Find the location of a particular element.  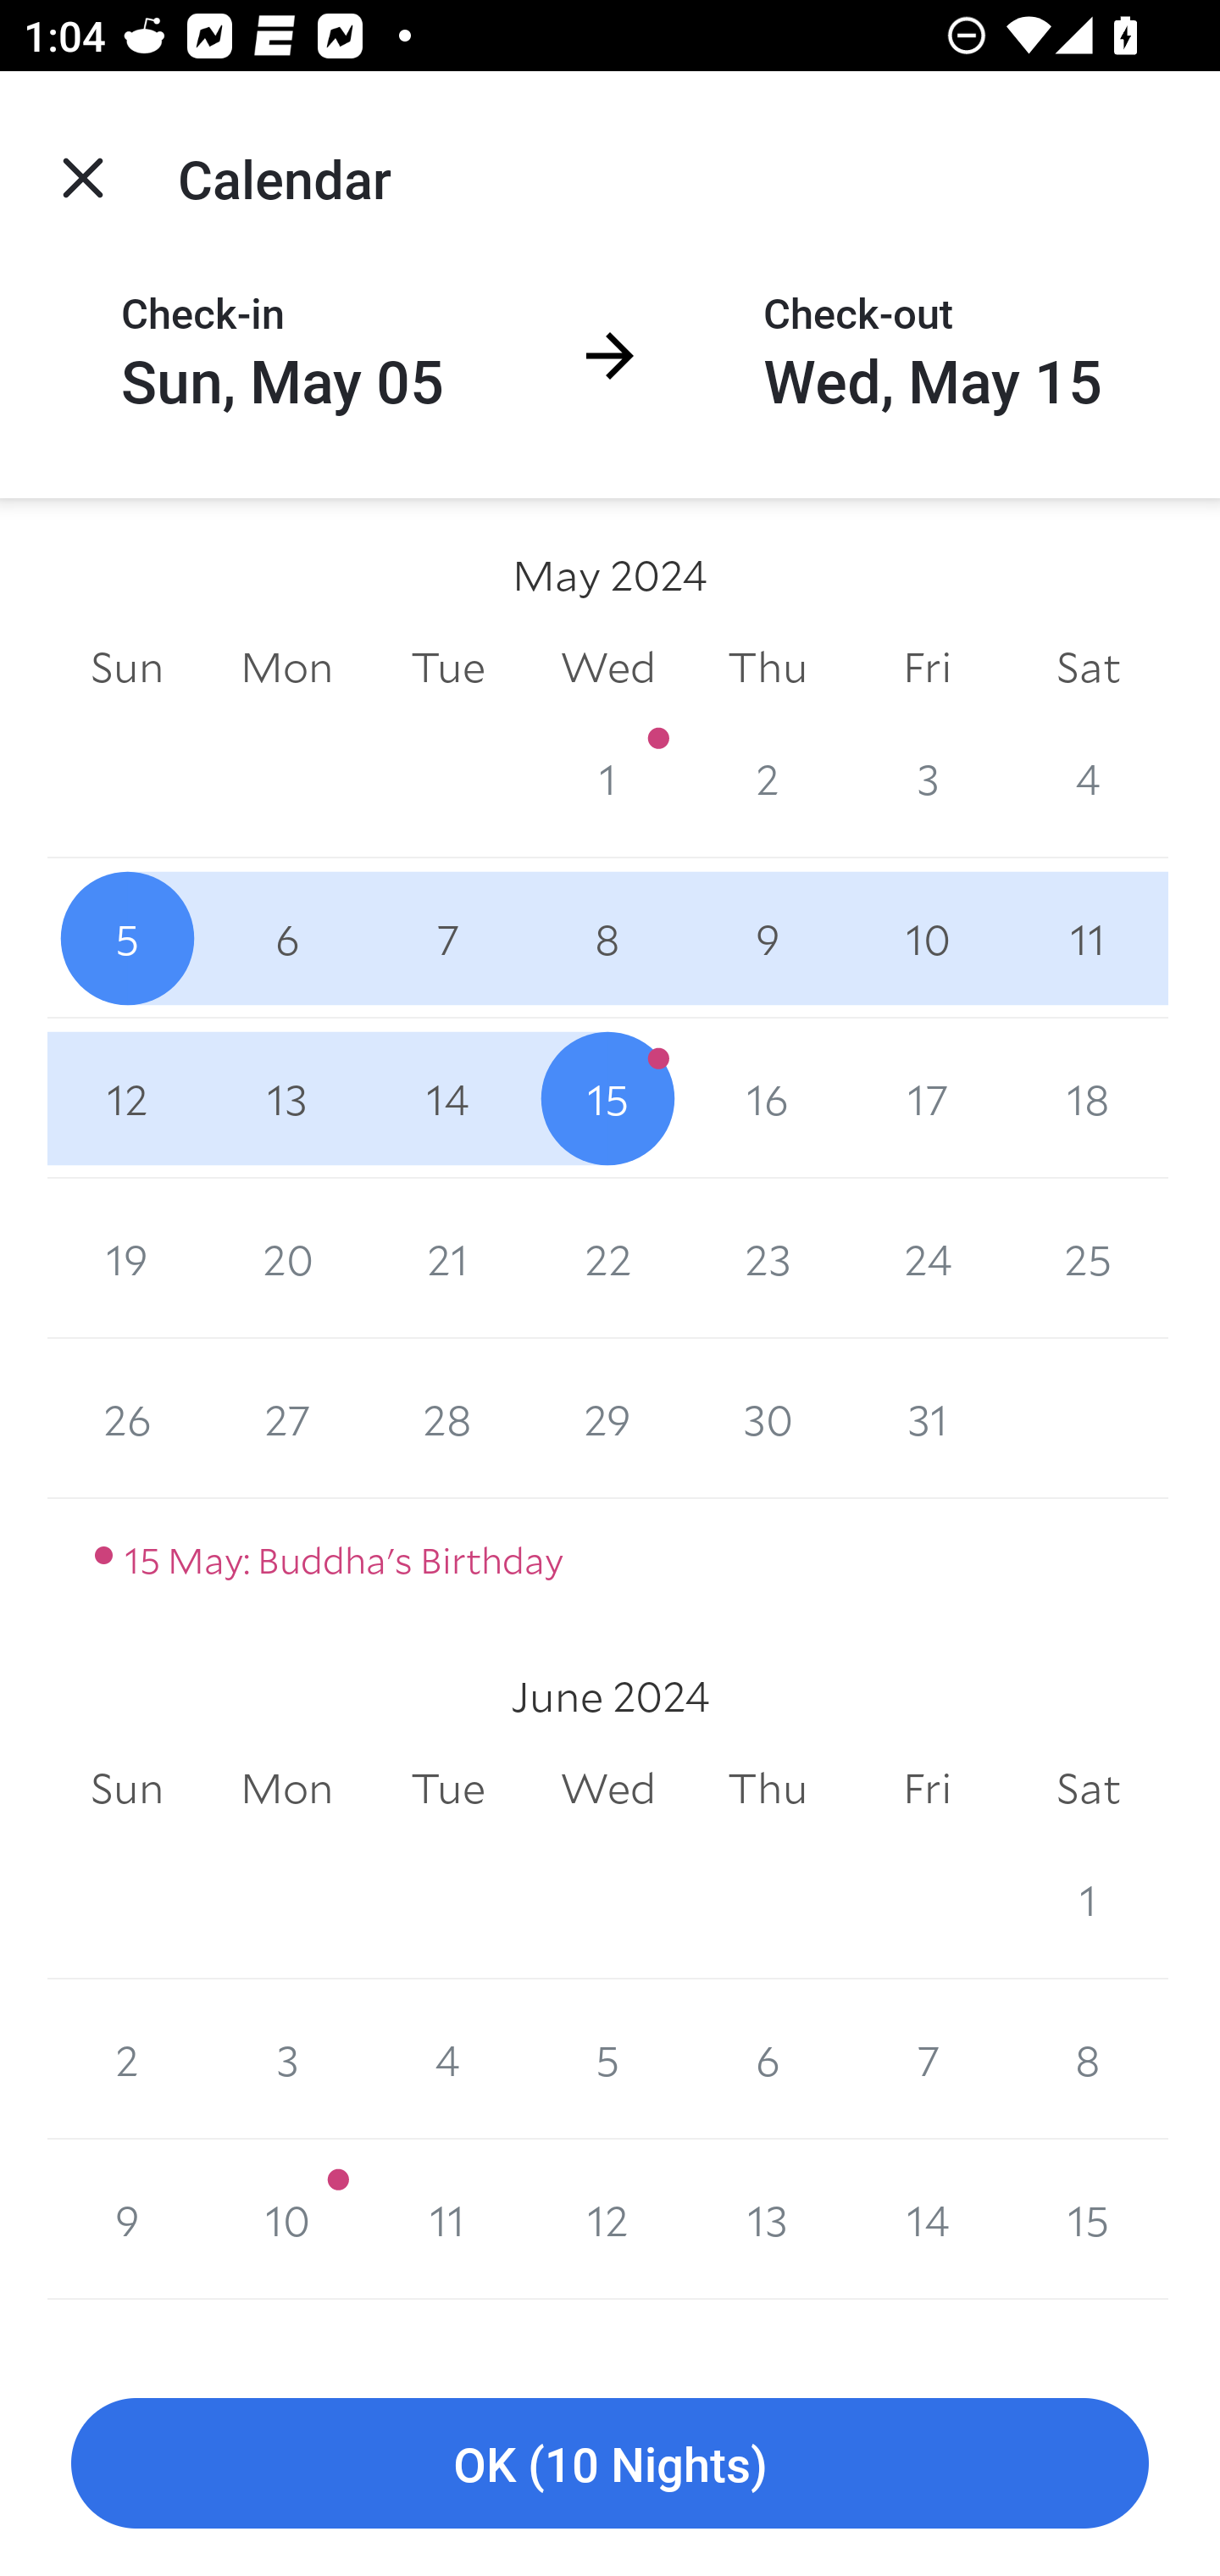

25 25 May 2024 is located at coordinates (1088, 1259).